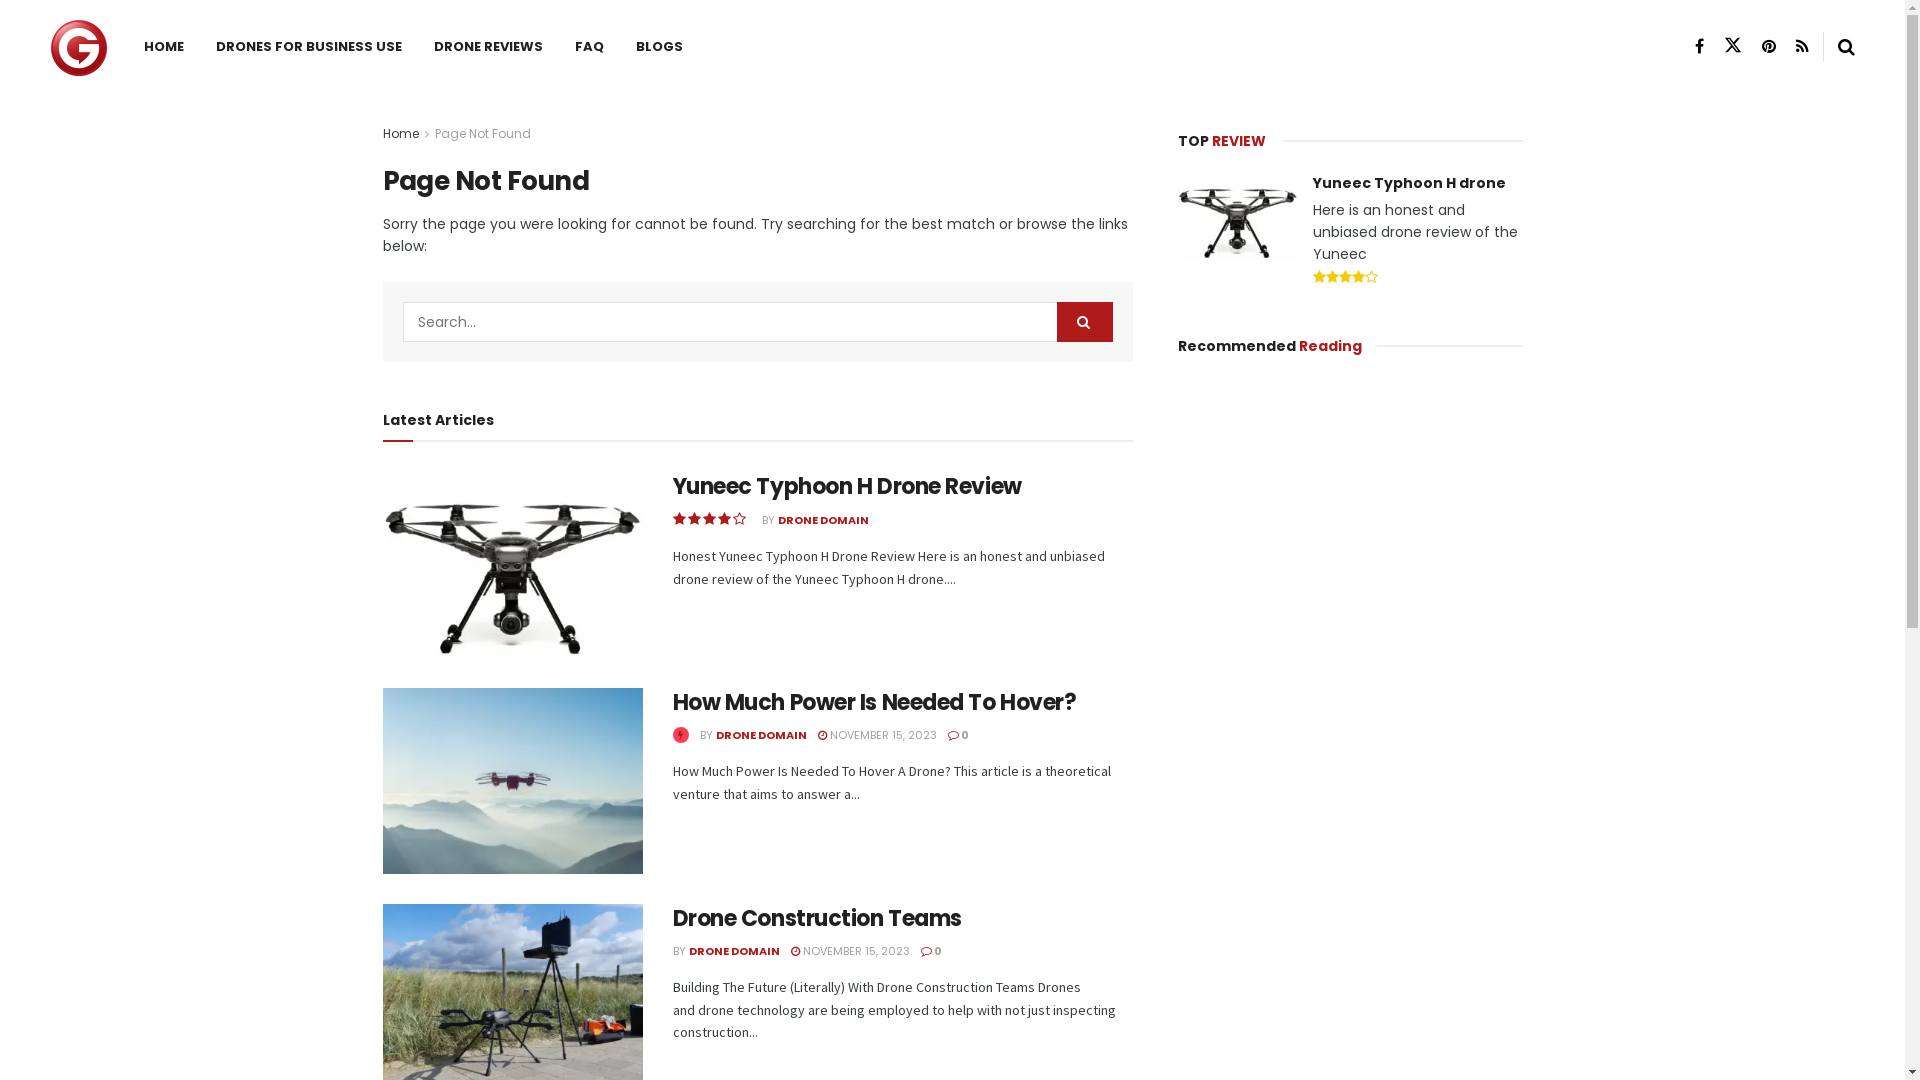 The image size is (1920, 1080). Describe the element at coordinates (930, 951) in the screenshot. I see `0` at that location.